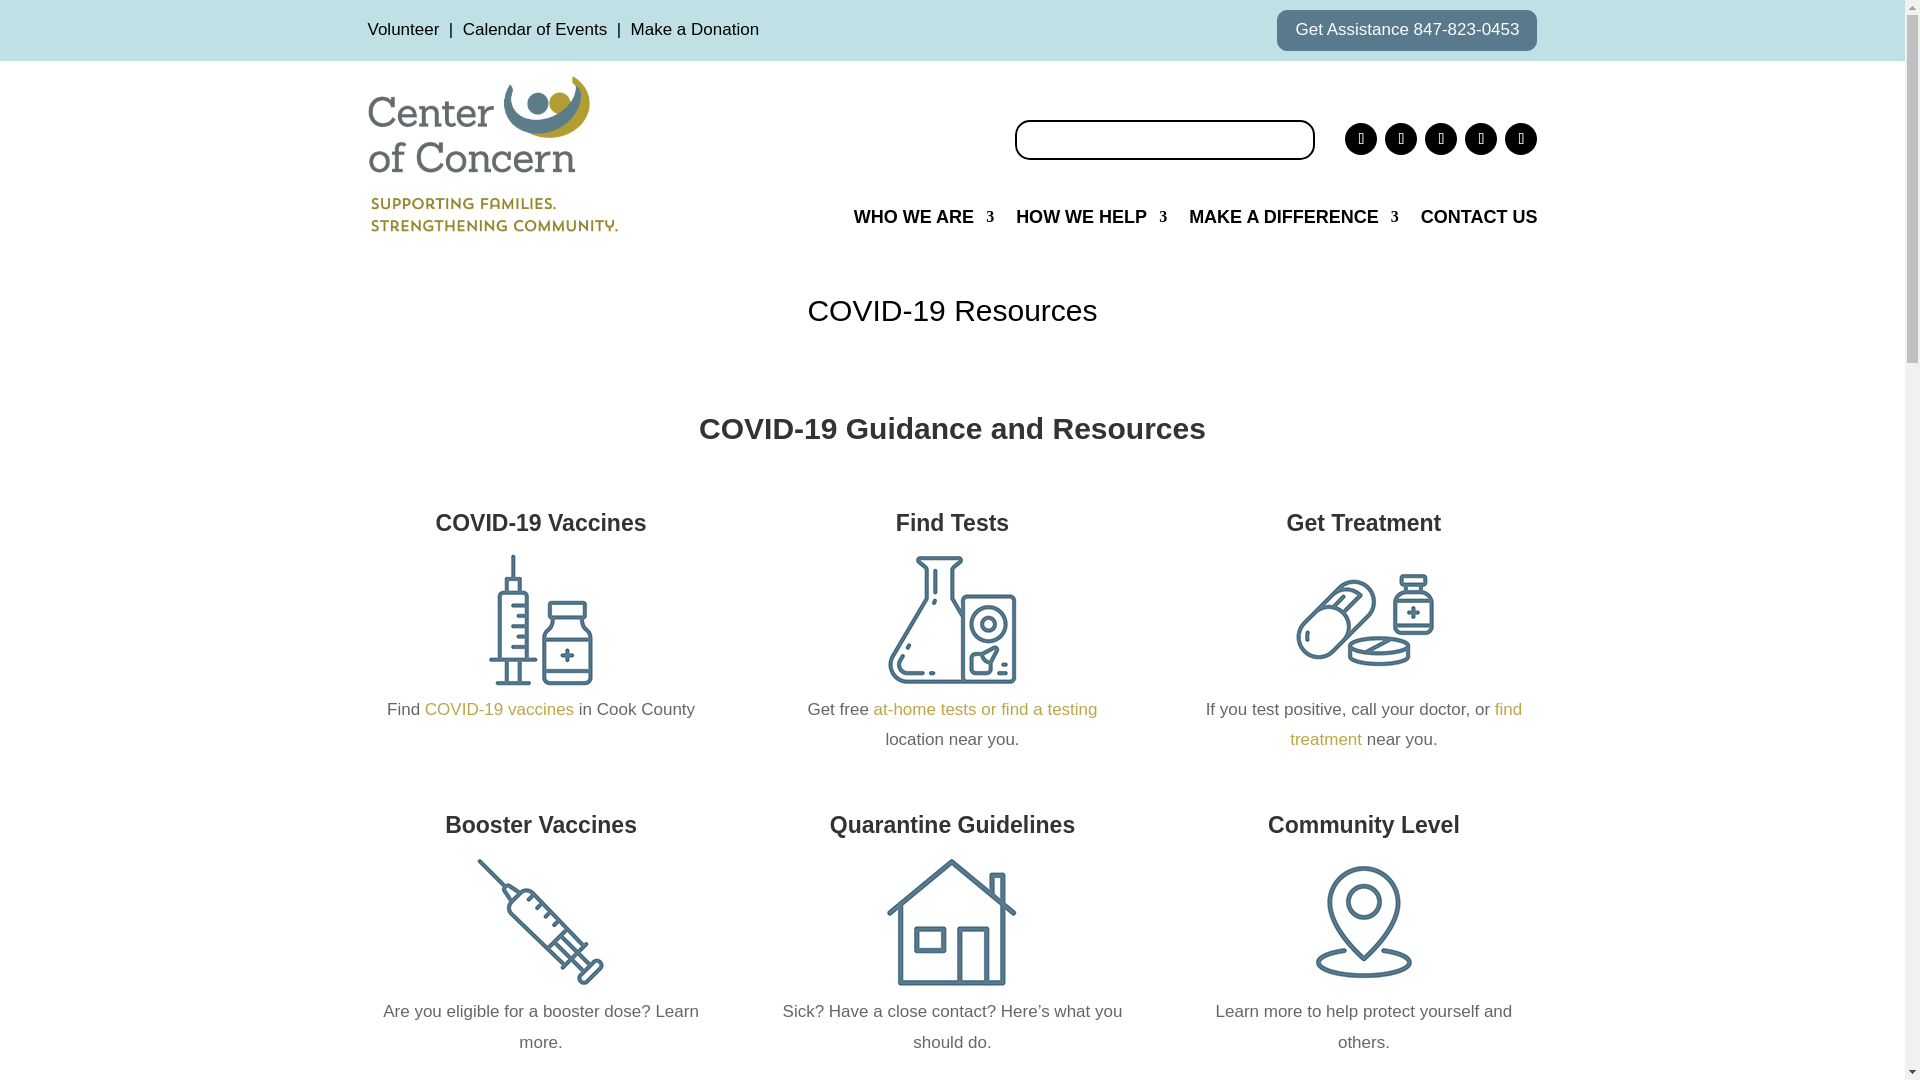  Describe the element at coordinates (1480, 139) in the screenshot. I see `Follow on X` at that location.